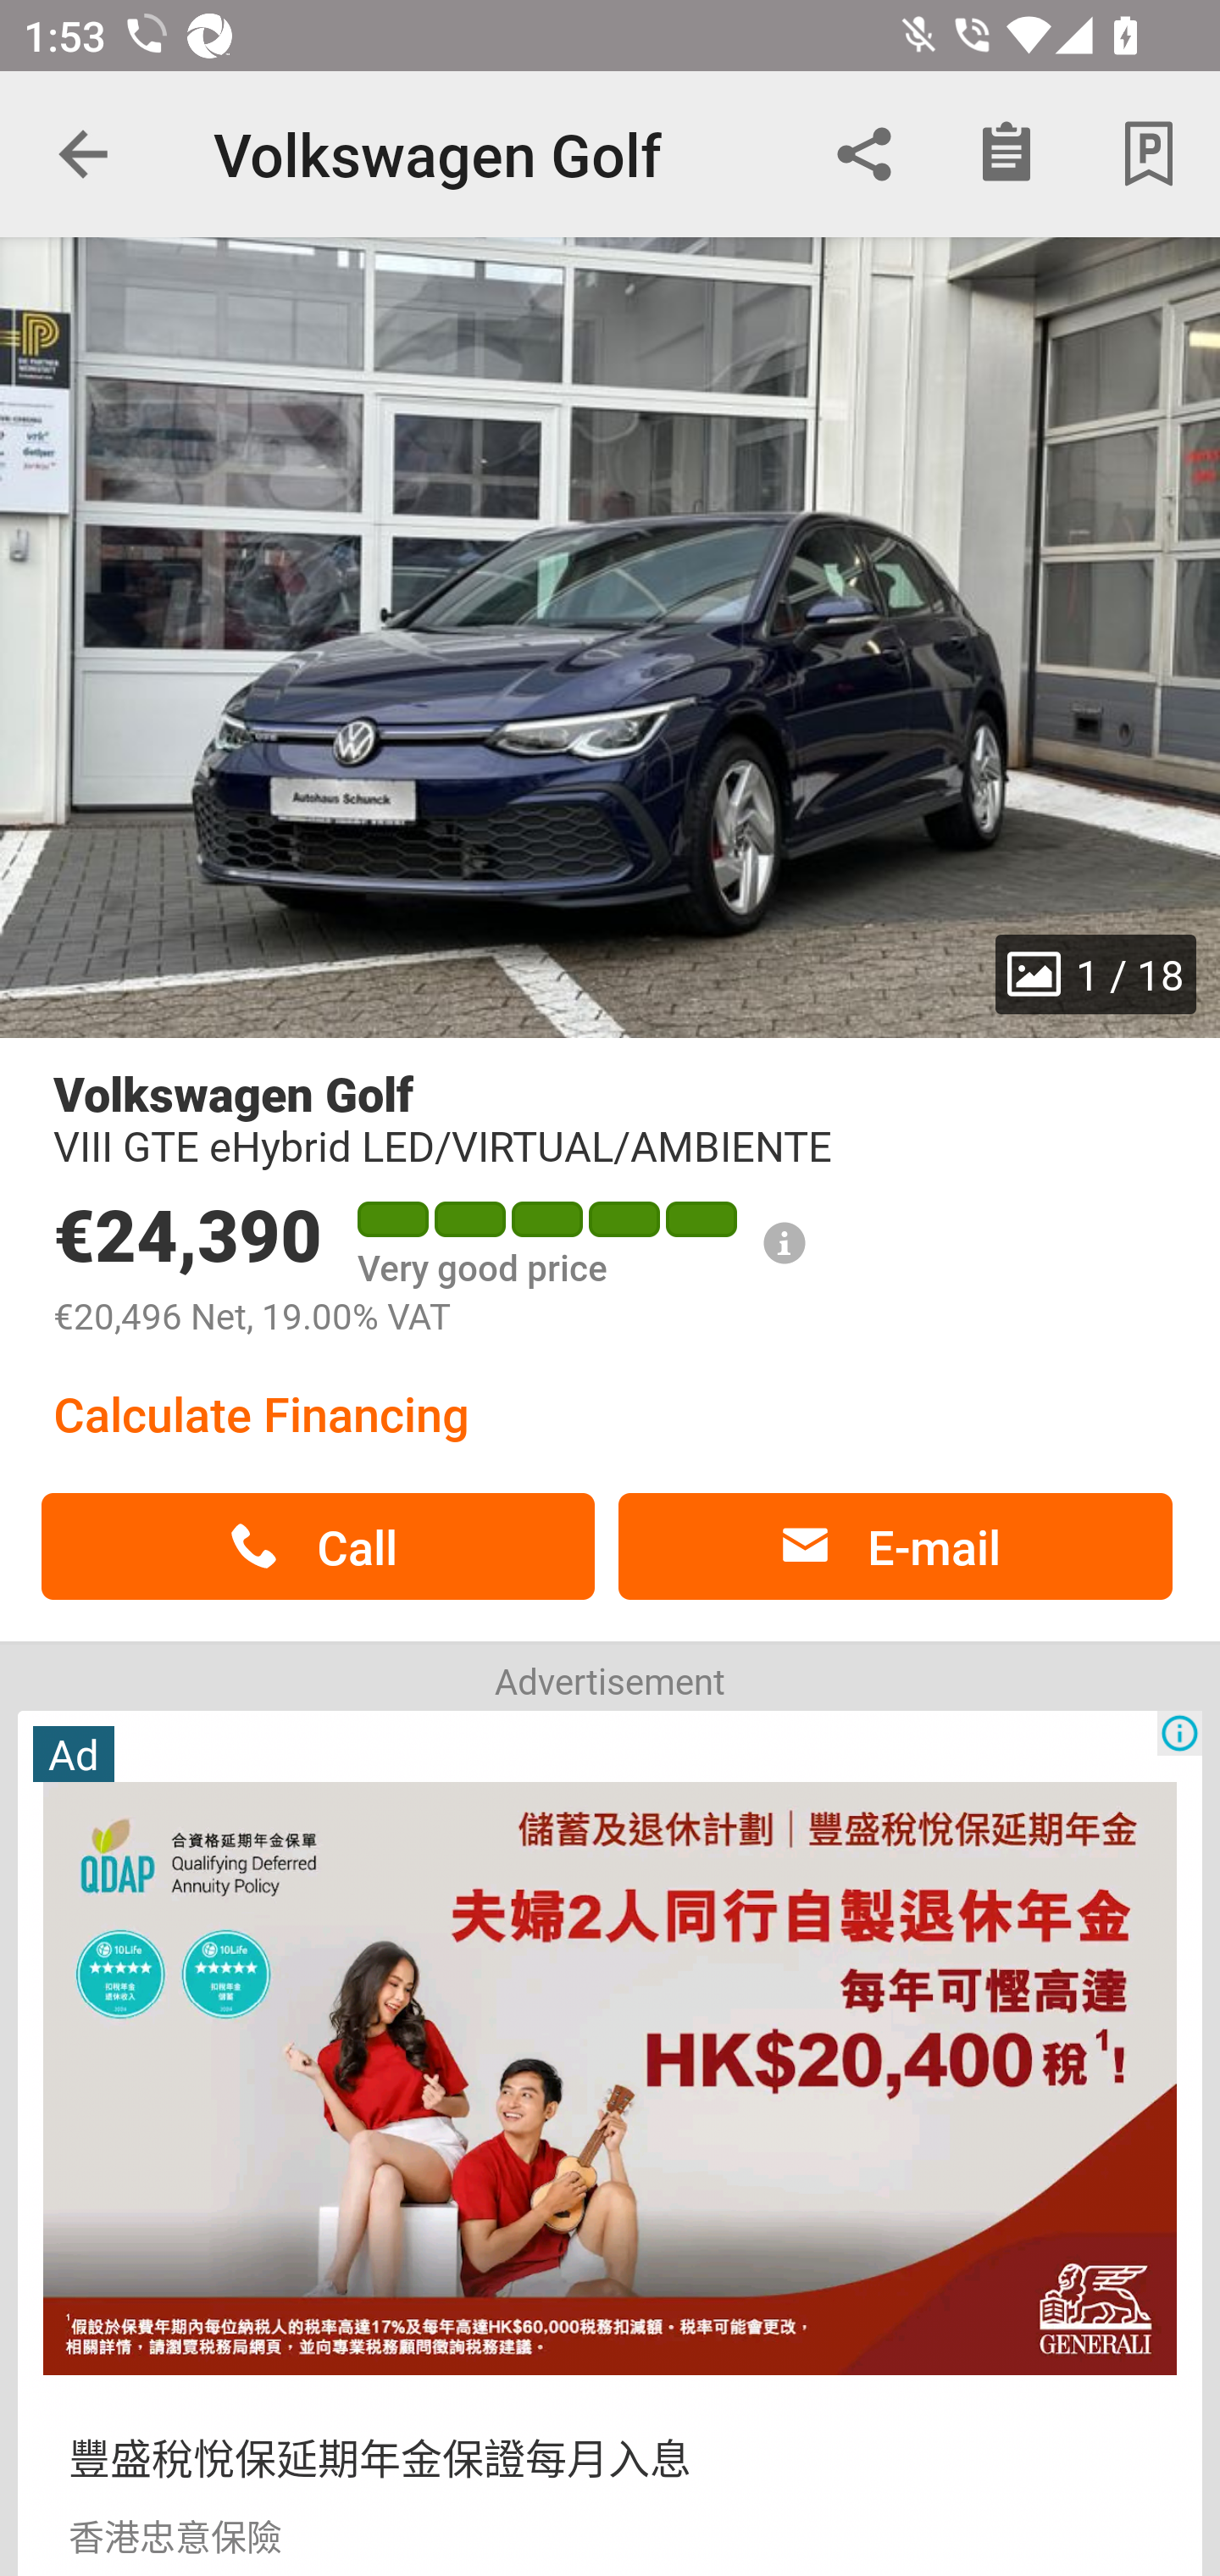 Image resolution: width=1220 pixels, height=2576 pixels. I want to click on Navigate up, so click(83, 154).